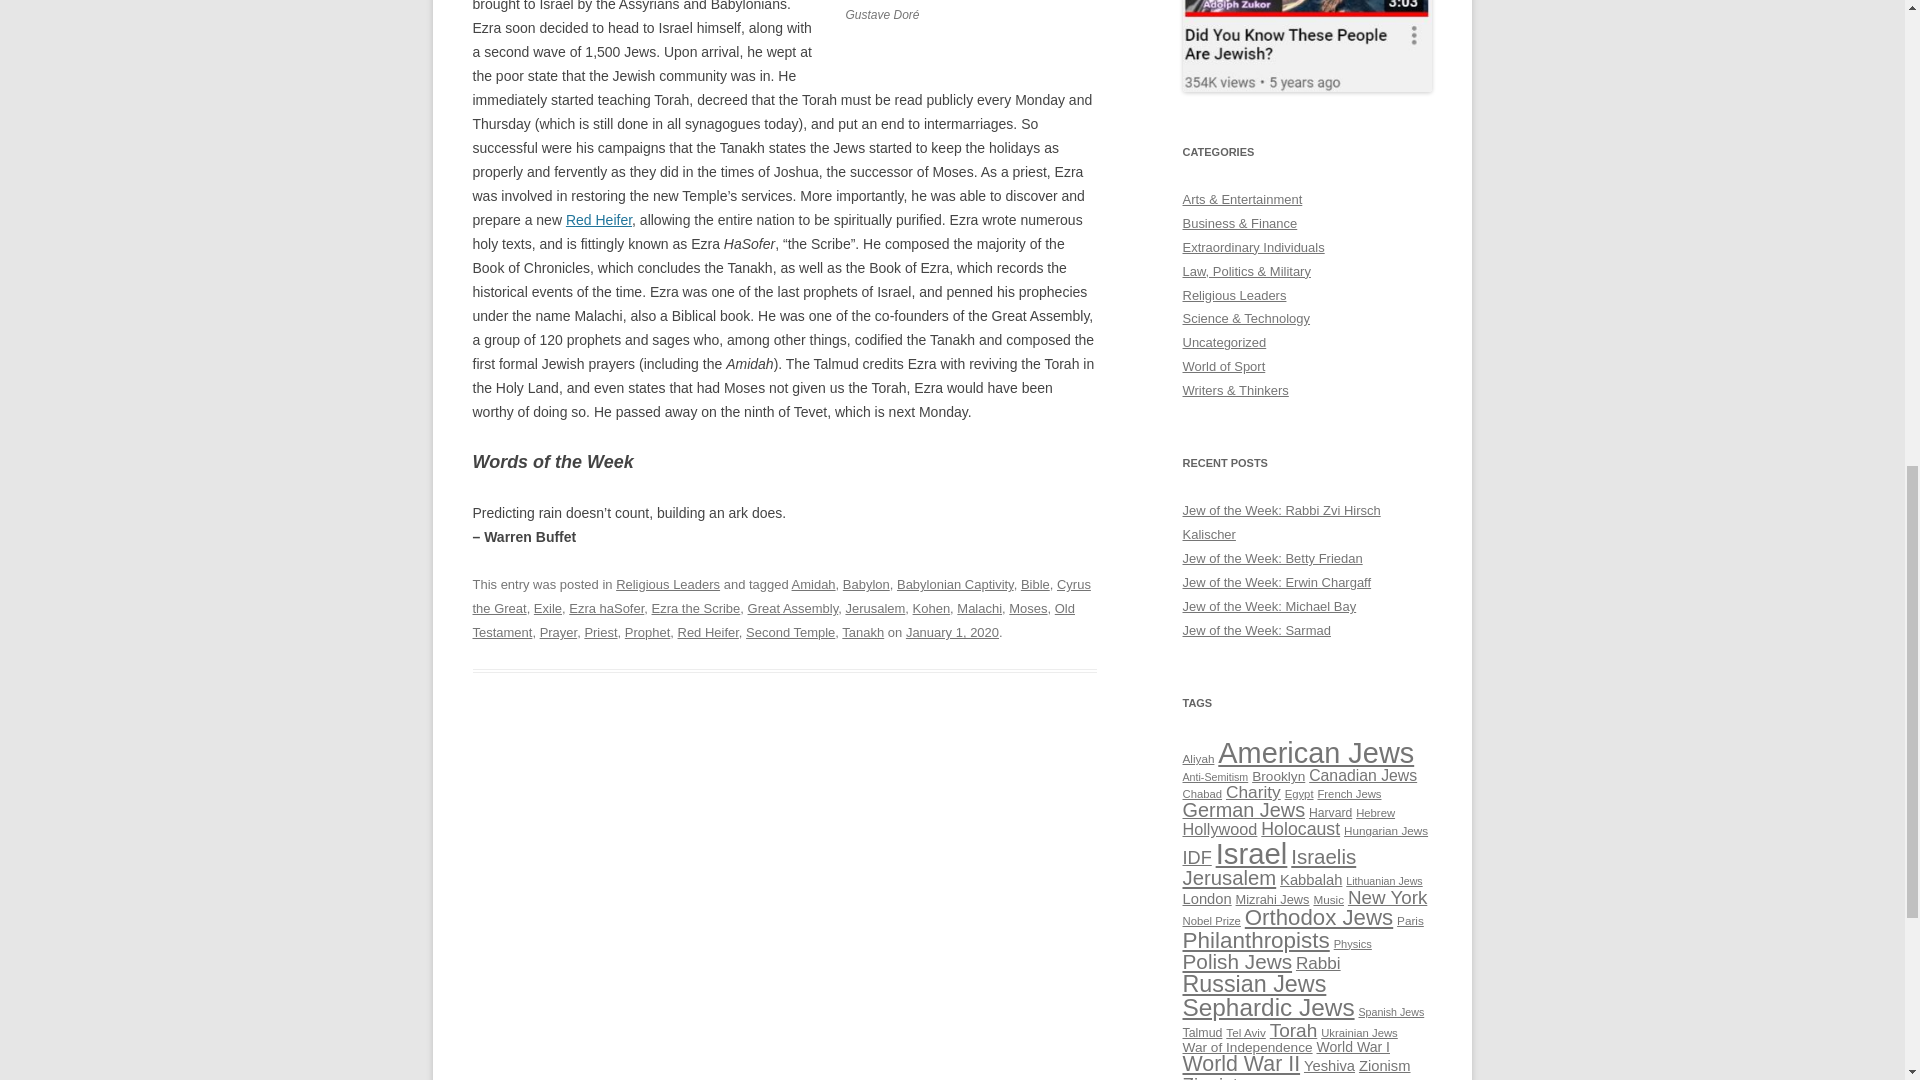 The width and height of the screenshot is (1920, 1080). Describe the element at coordinates (952, 632) in the screenshot. I see `January 1, 2020` at that location.